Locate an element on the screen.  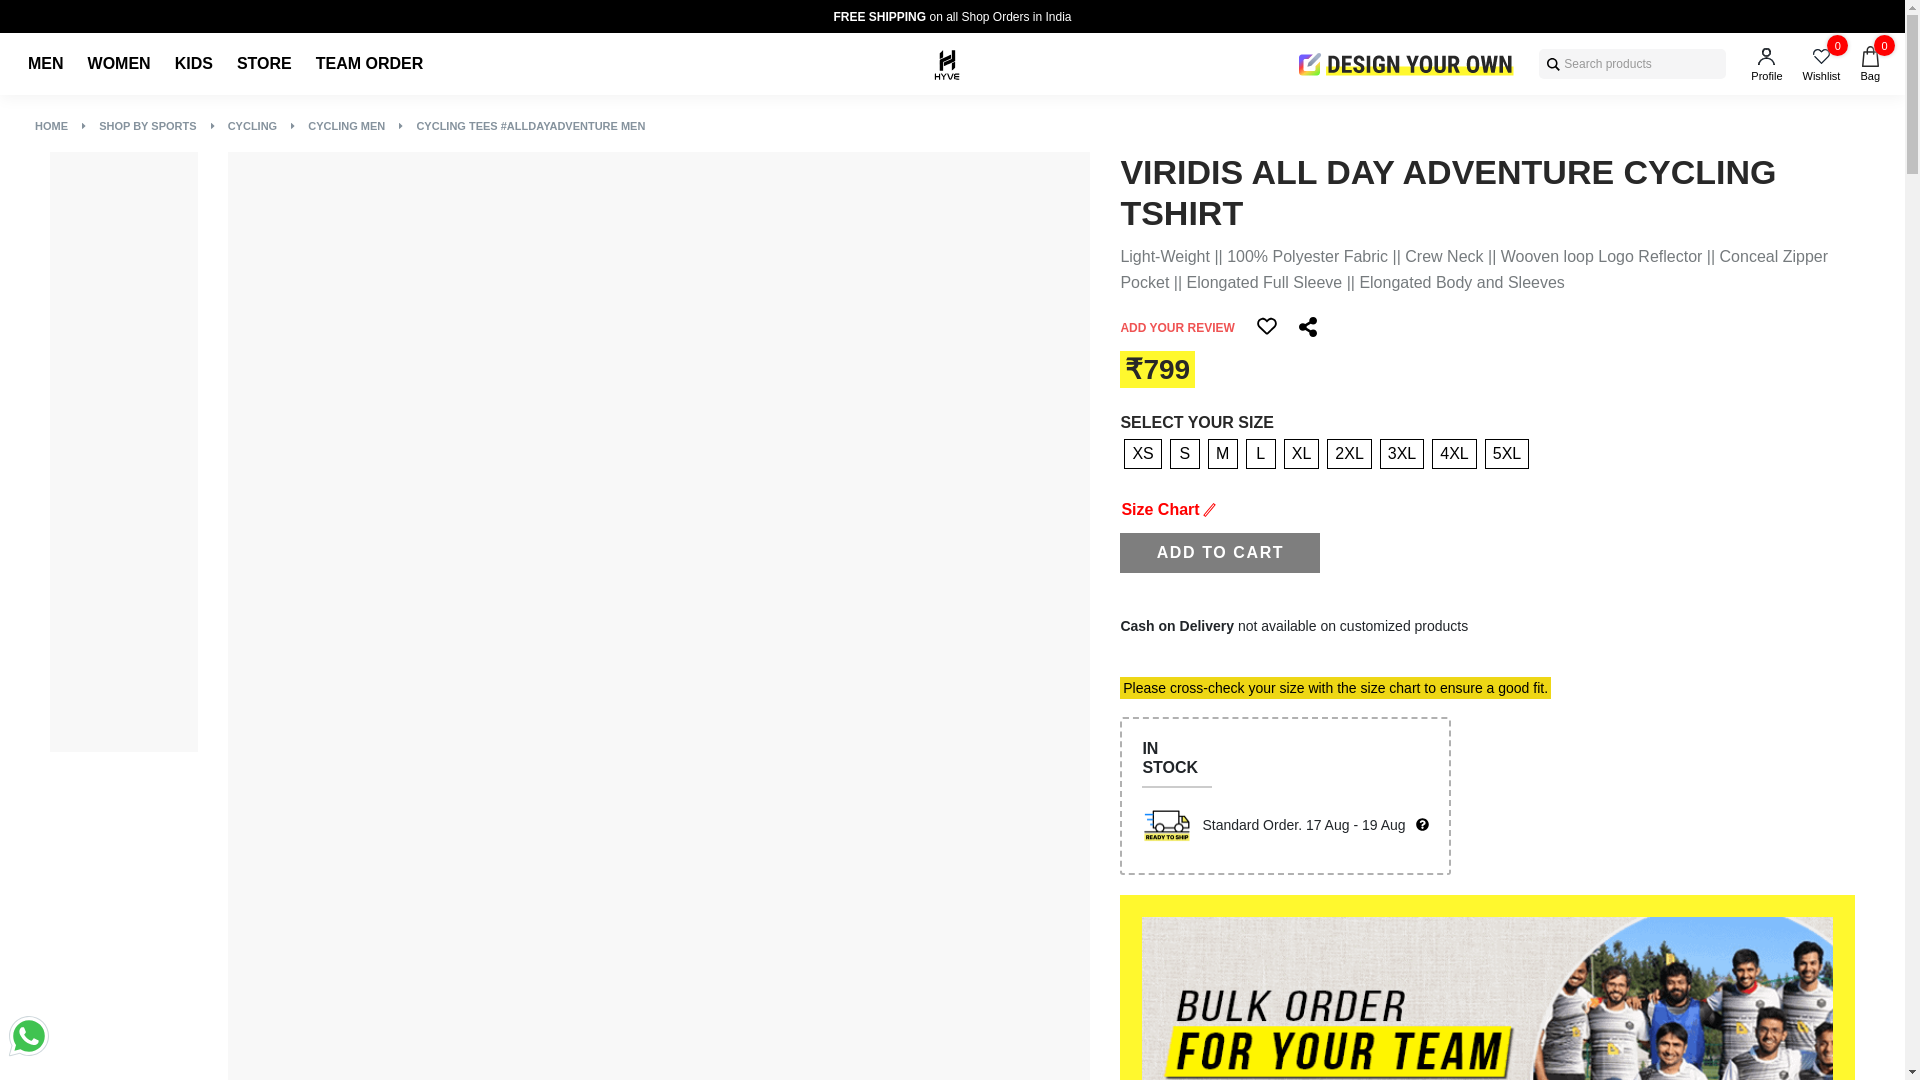
XL is located at coordinates (1302, 453).